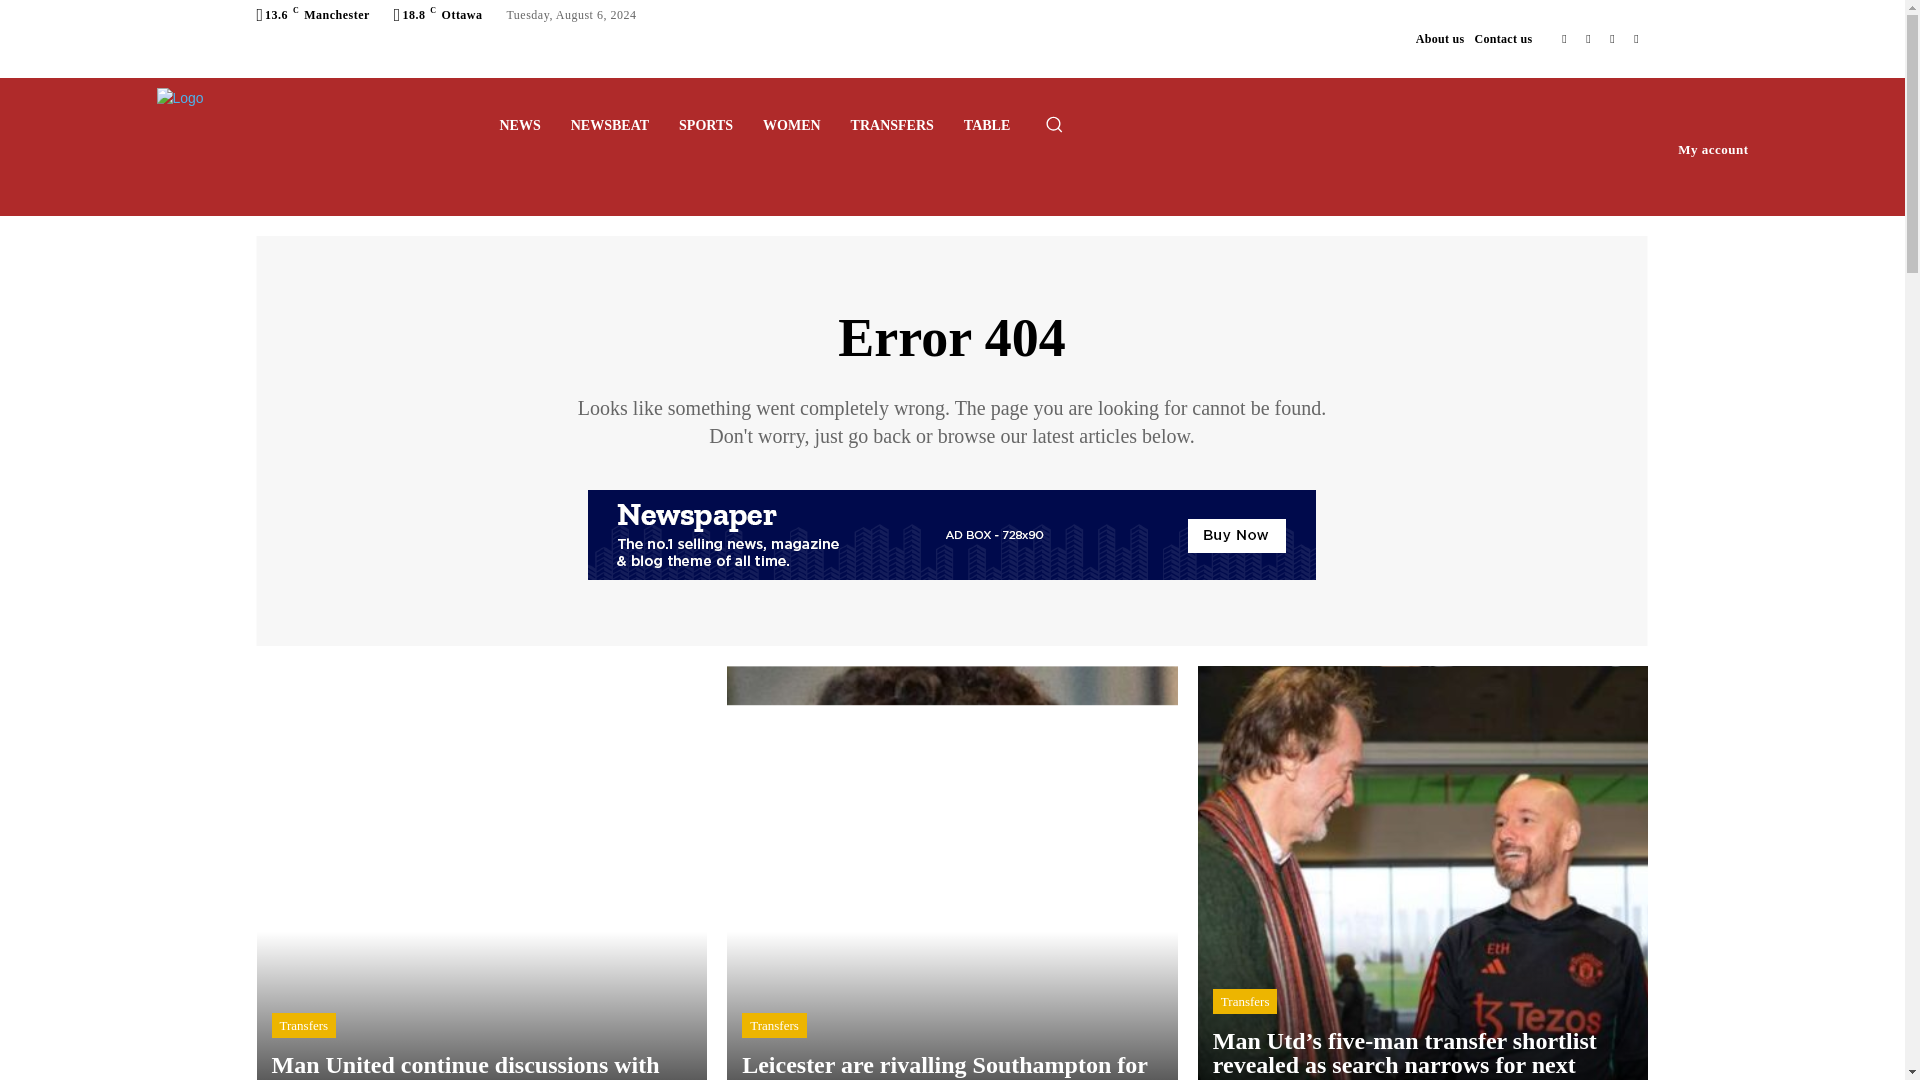 The height and width of the screenshot is (1080, 1920). I want to click on Twitter, so click(1612, 38).